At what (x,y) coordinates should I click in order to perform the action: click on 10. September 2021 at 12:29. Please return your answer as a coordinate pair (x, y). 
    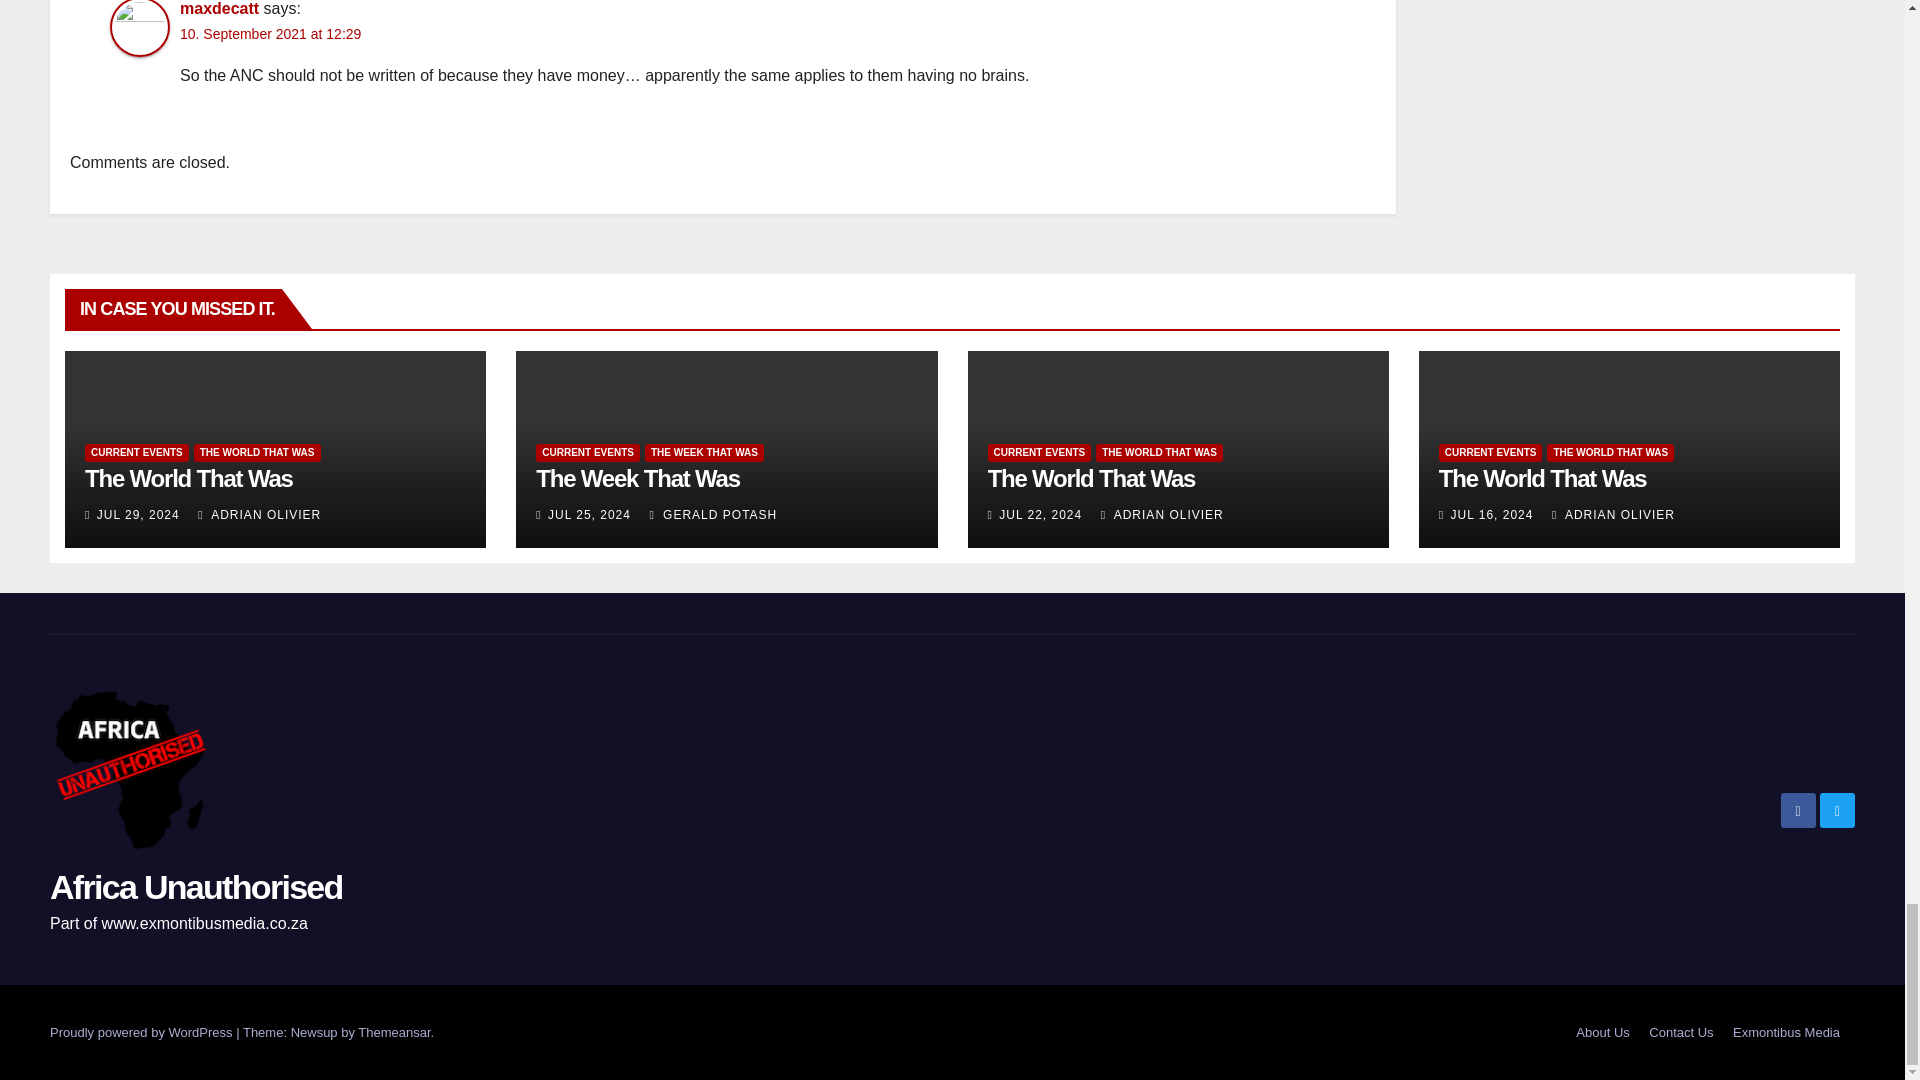
    Looking at the image, I should click on (270, 34).